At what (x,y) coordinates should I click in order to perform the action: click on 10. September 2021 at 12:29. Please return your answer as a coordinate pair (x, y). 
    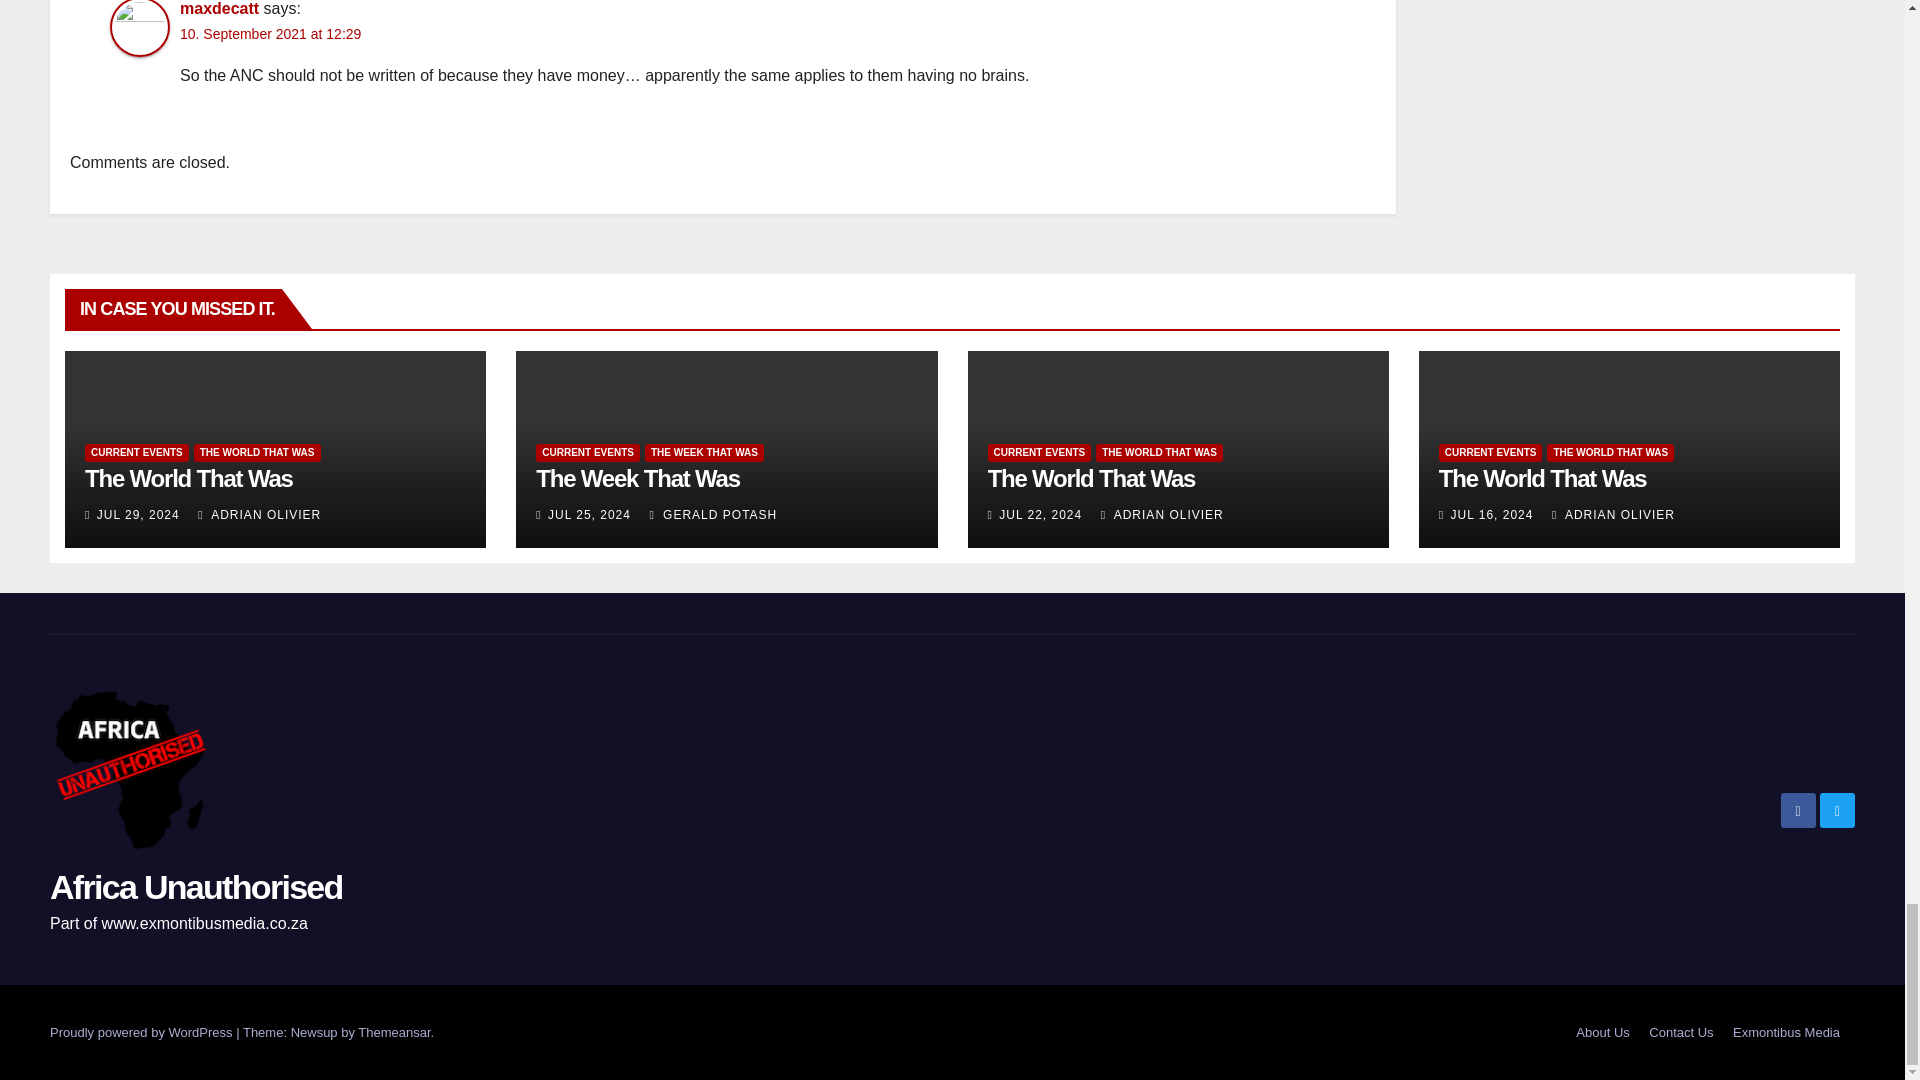
    Looking at the image, I should click on (270, 34).